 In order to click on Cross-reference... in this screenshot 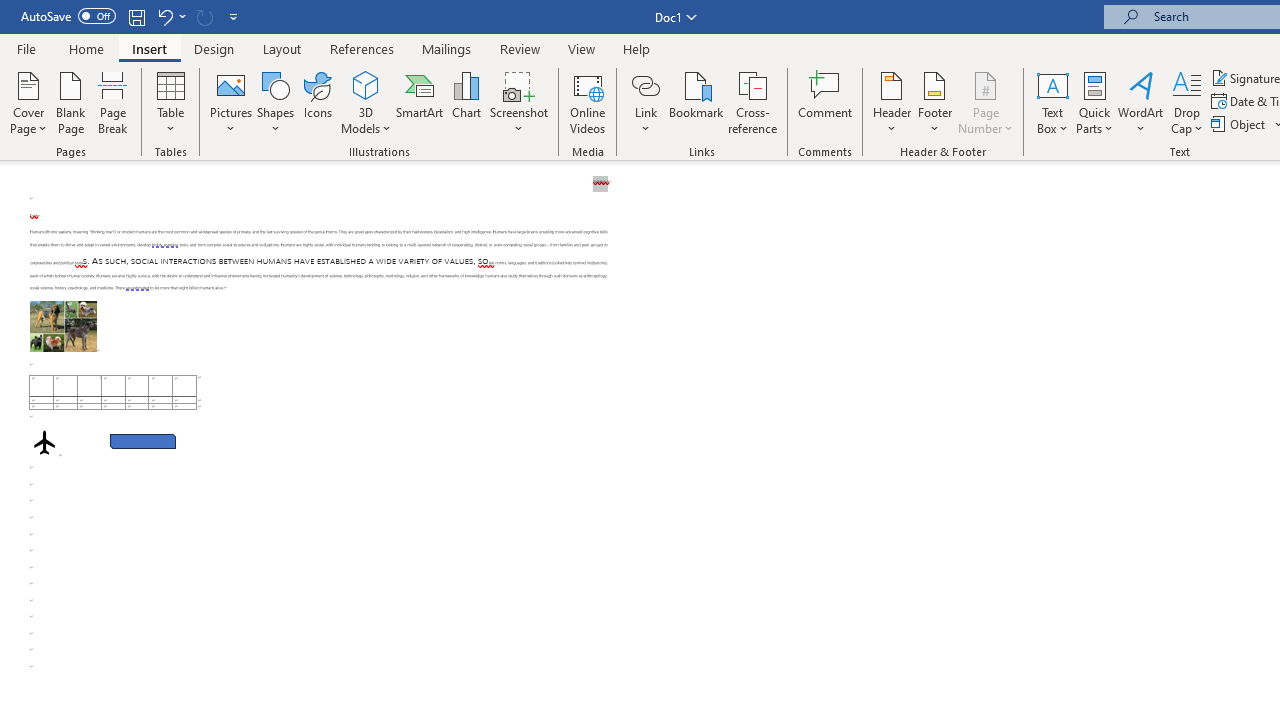, I will do `click(752, 102)`.